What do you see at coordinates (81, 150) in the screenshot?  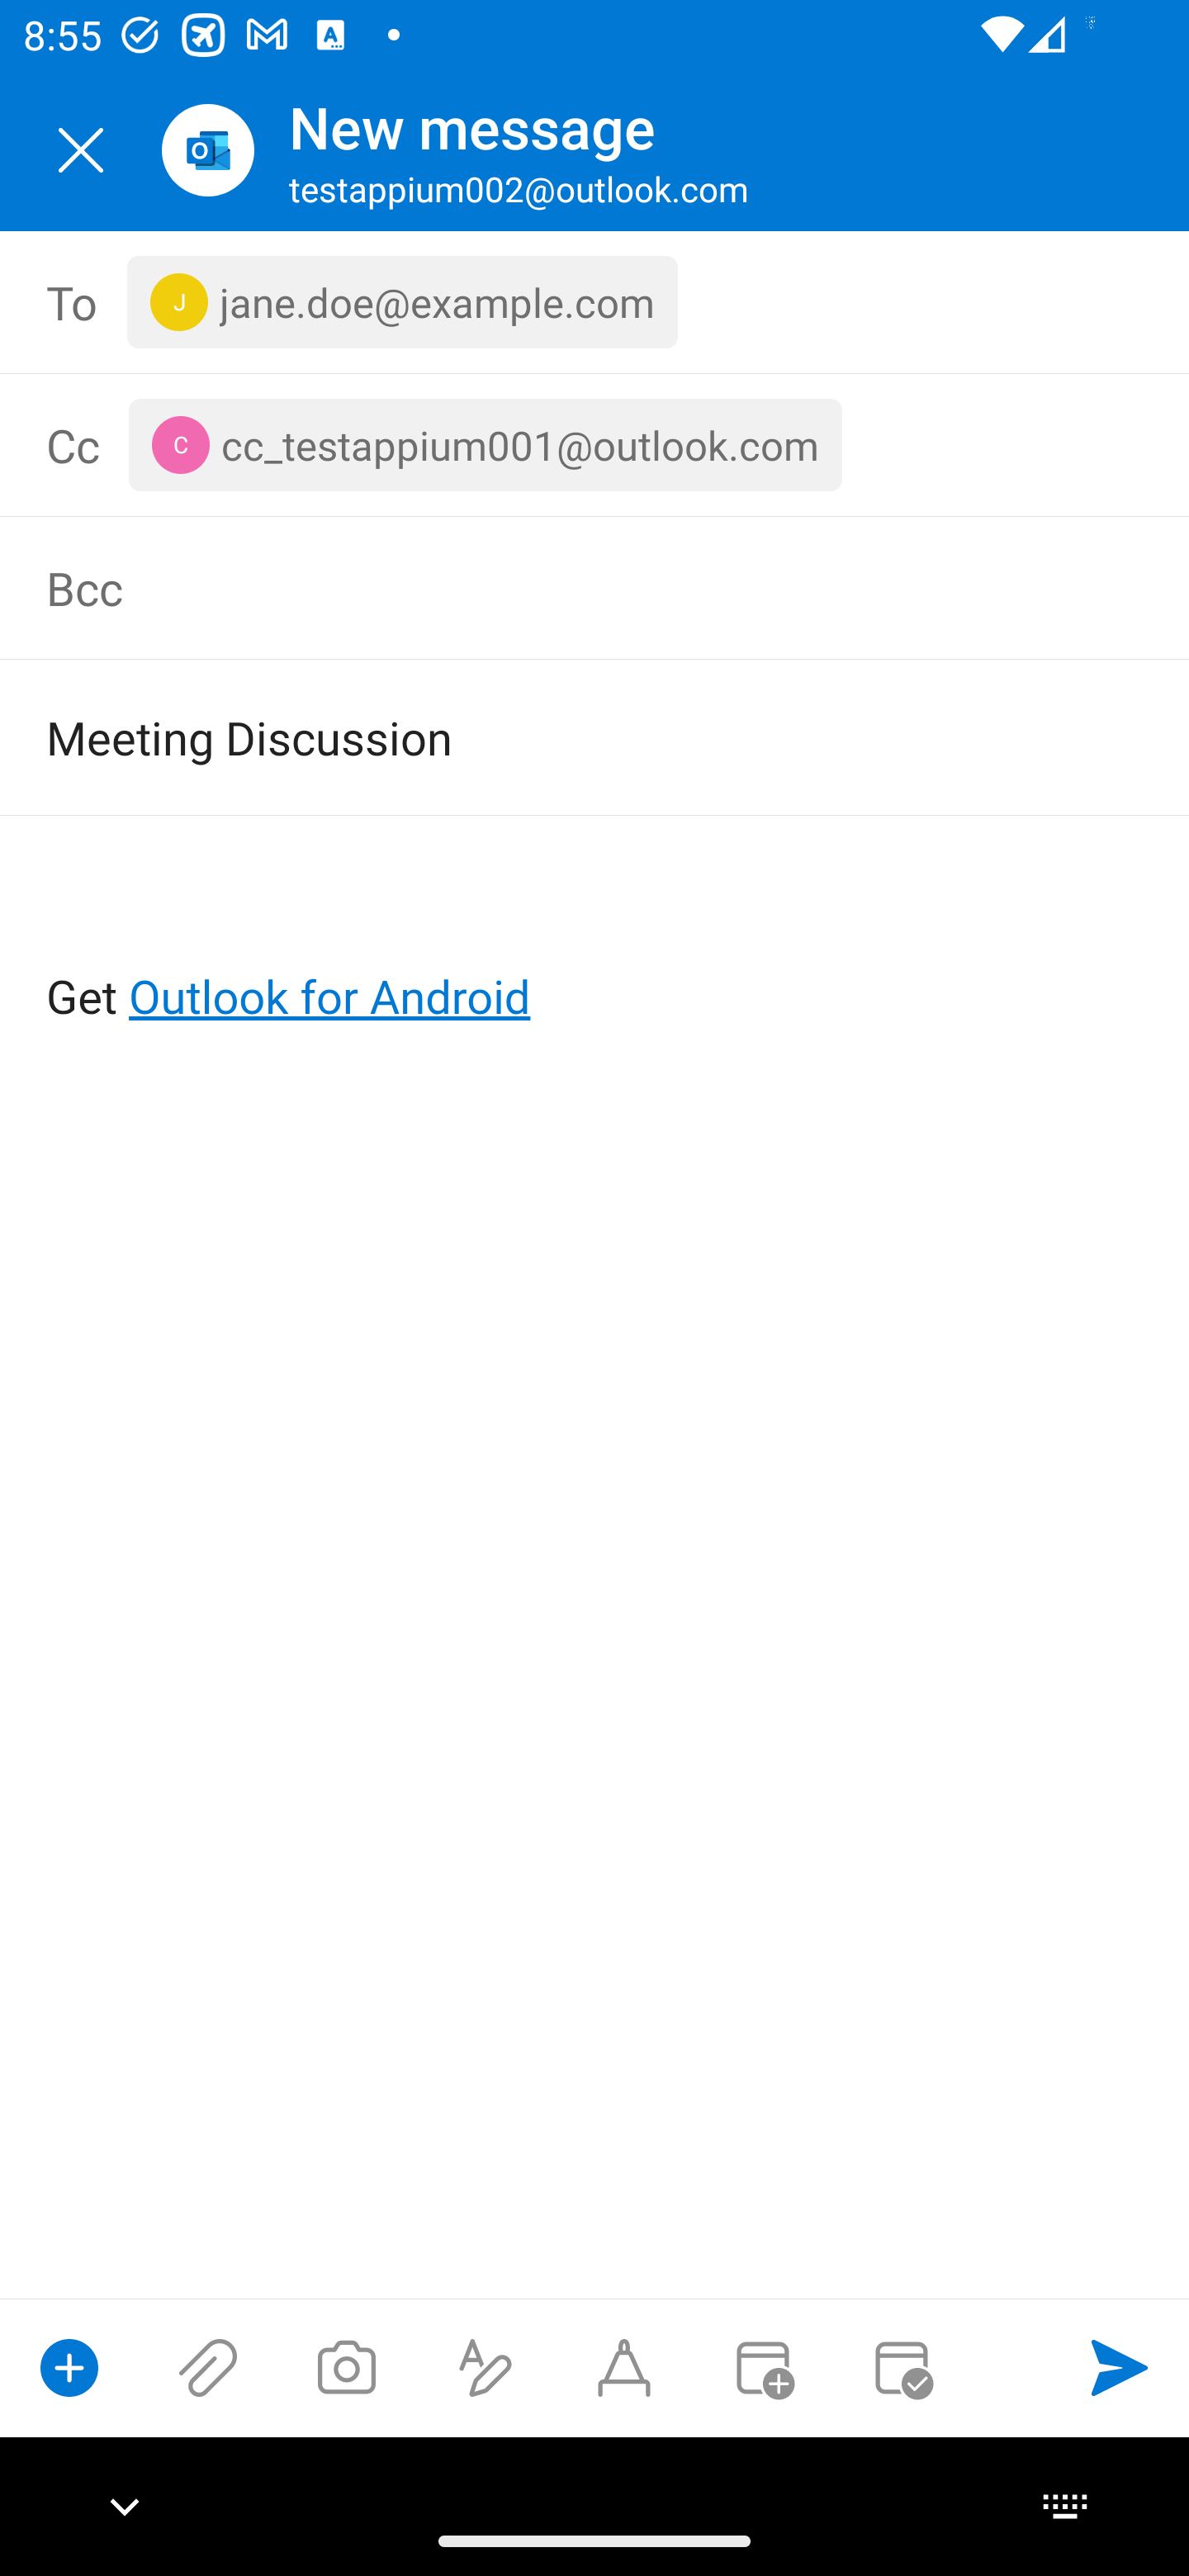 I see `Close` at bounding box center [81, 150].